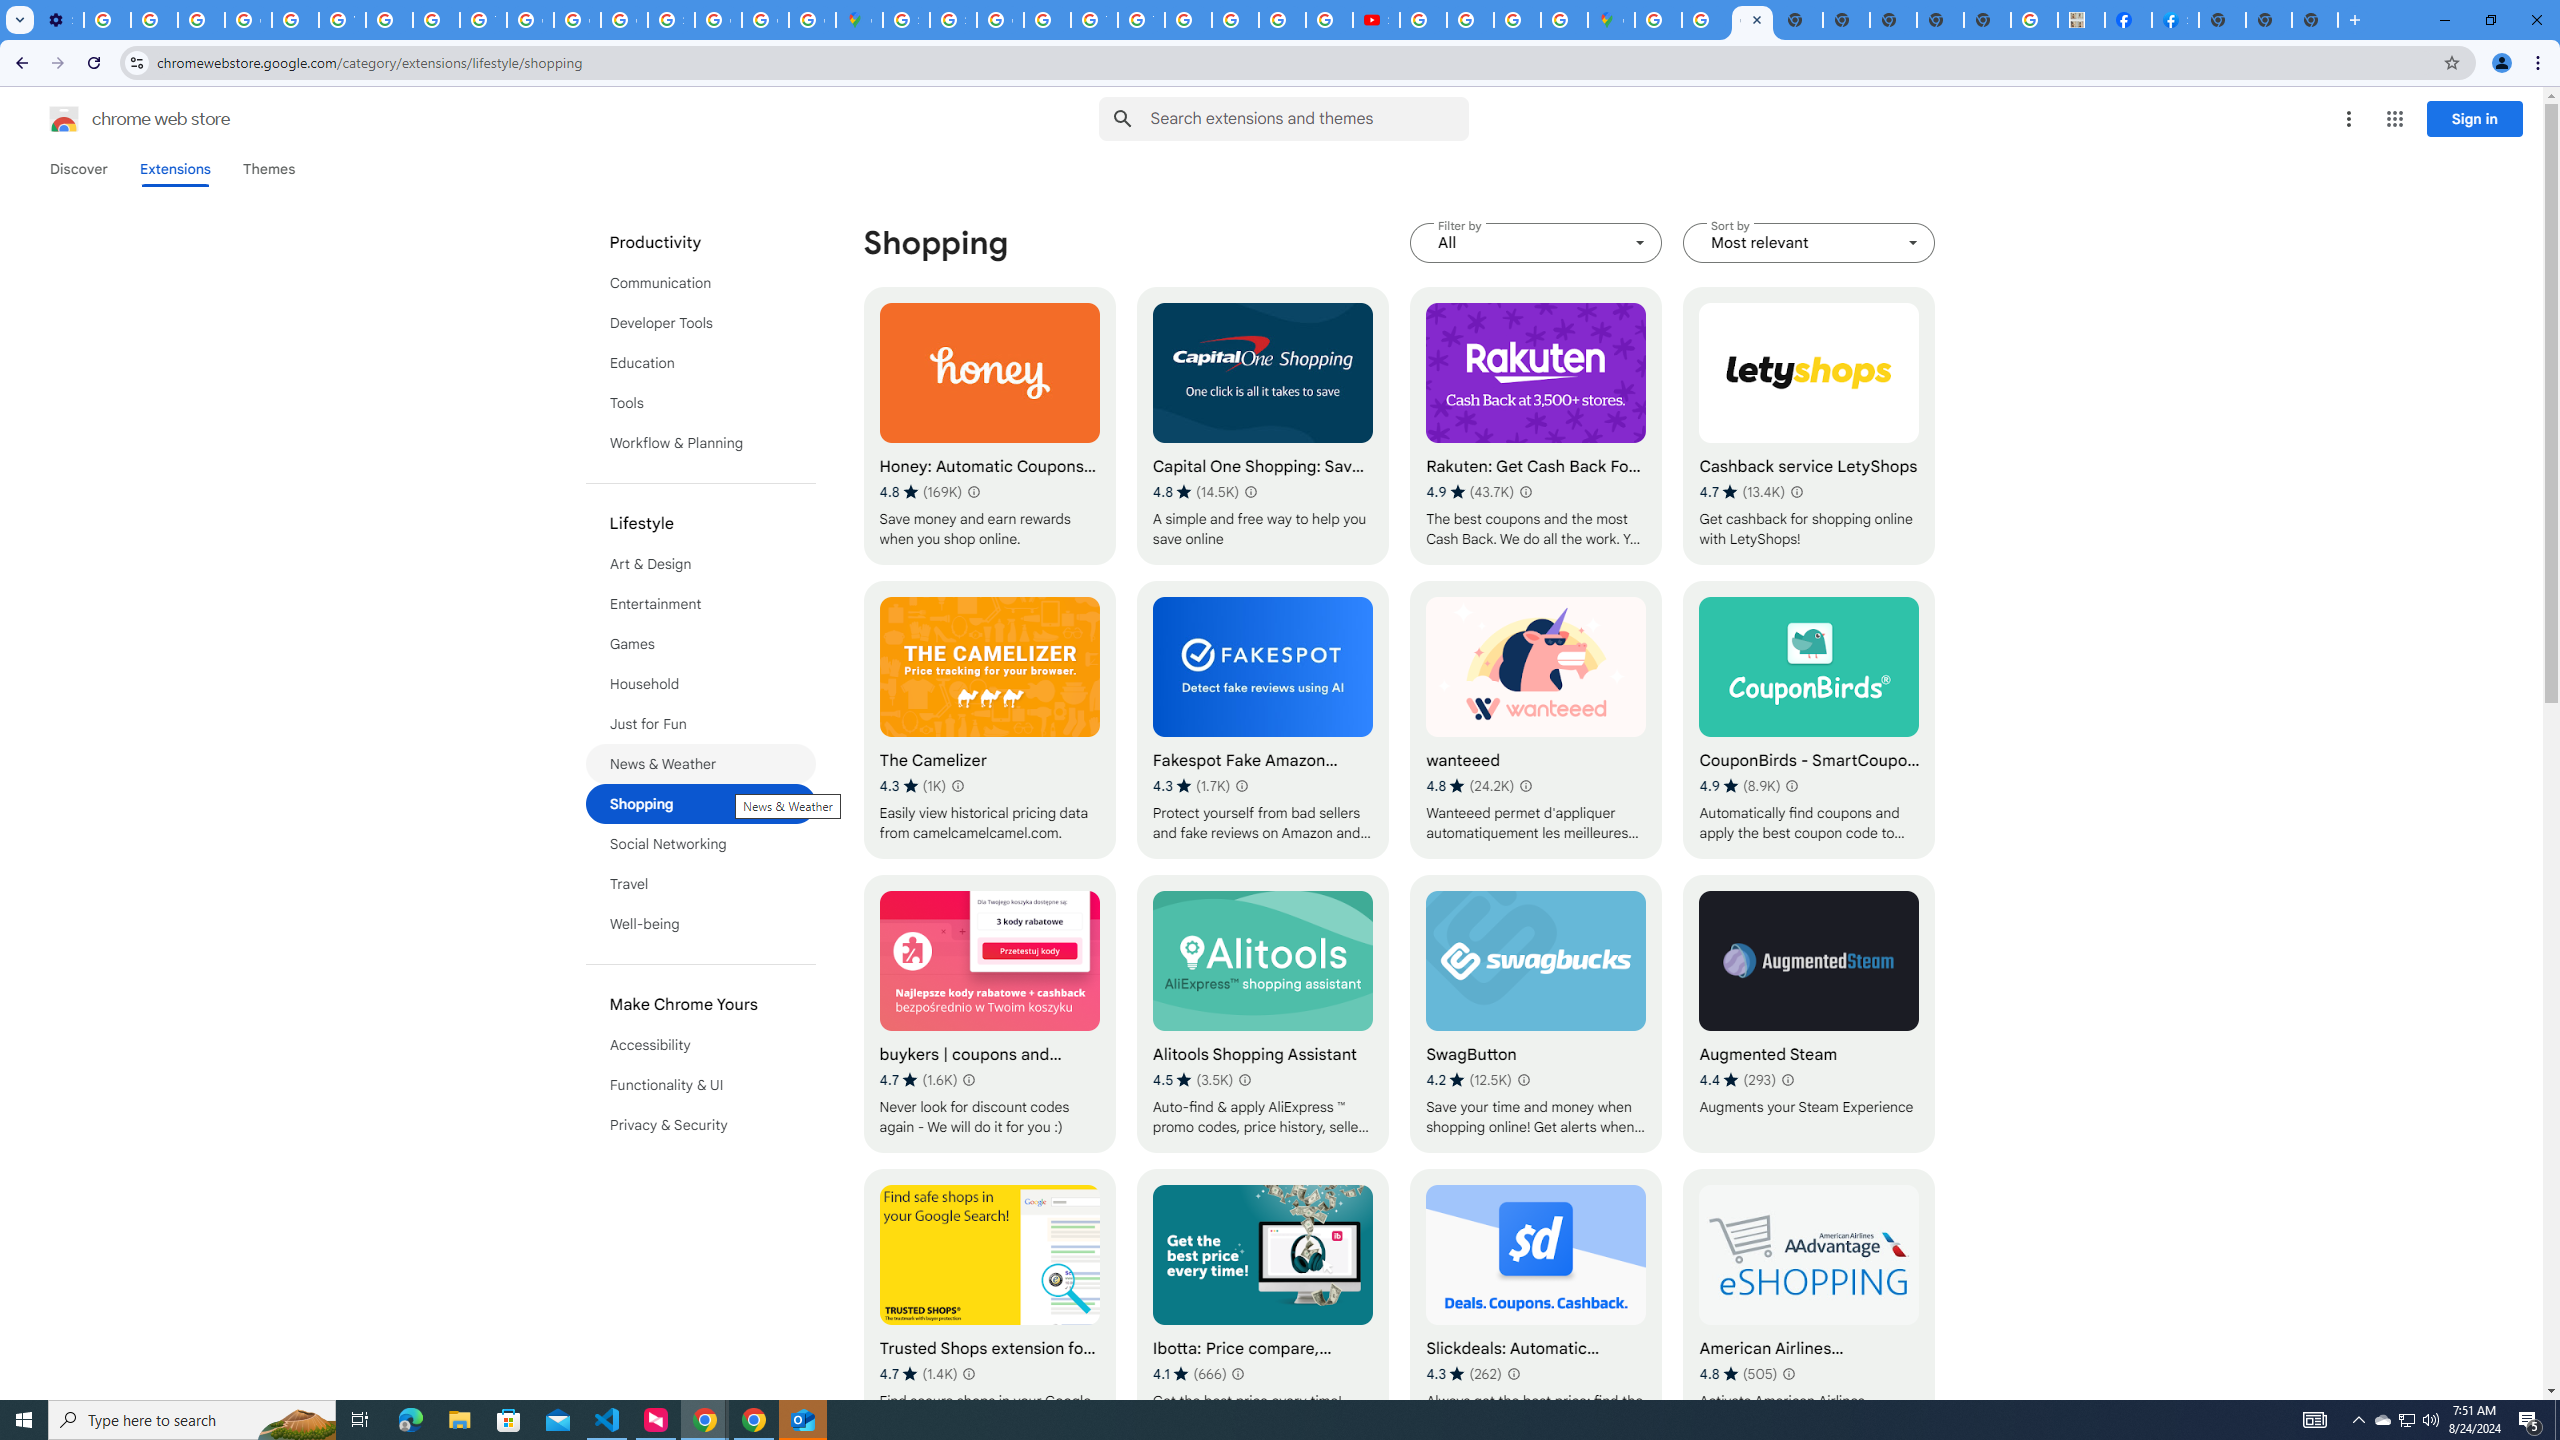 This screenshot has width=2560, height=1440. Describe the element at coordinates (341, 20) in the screenshot. I see `YouTube` at that location.